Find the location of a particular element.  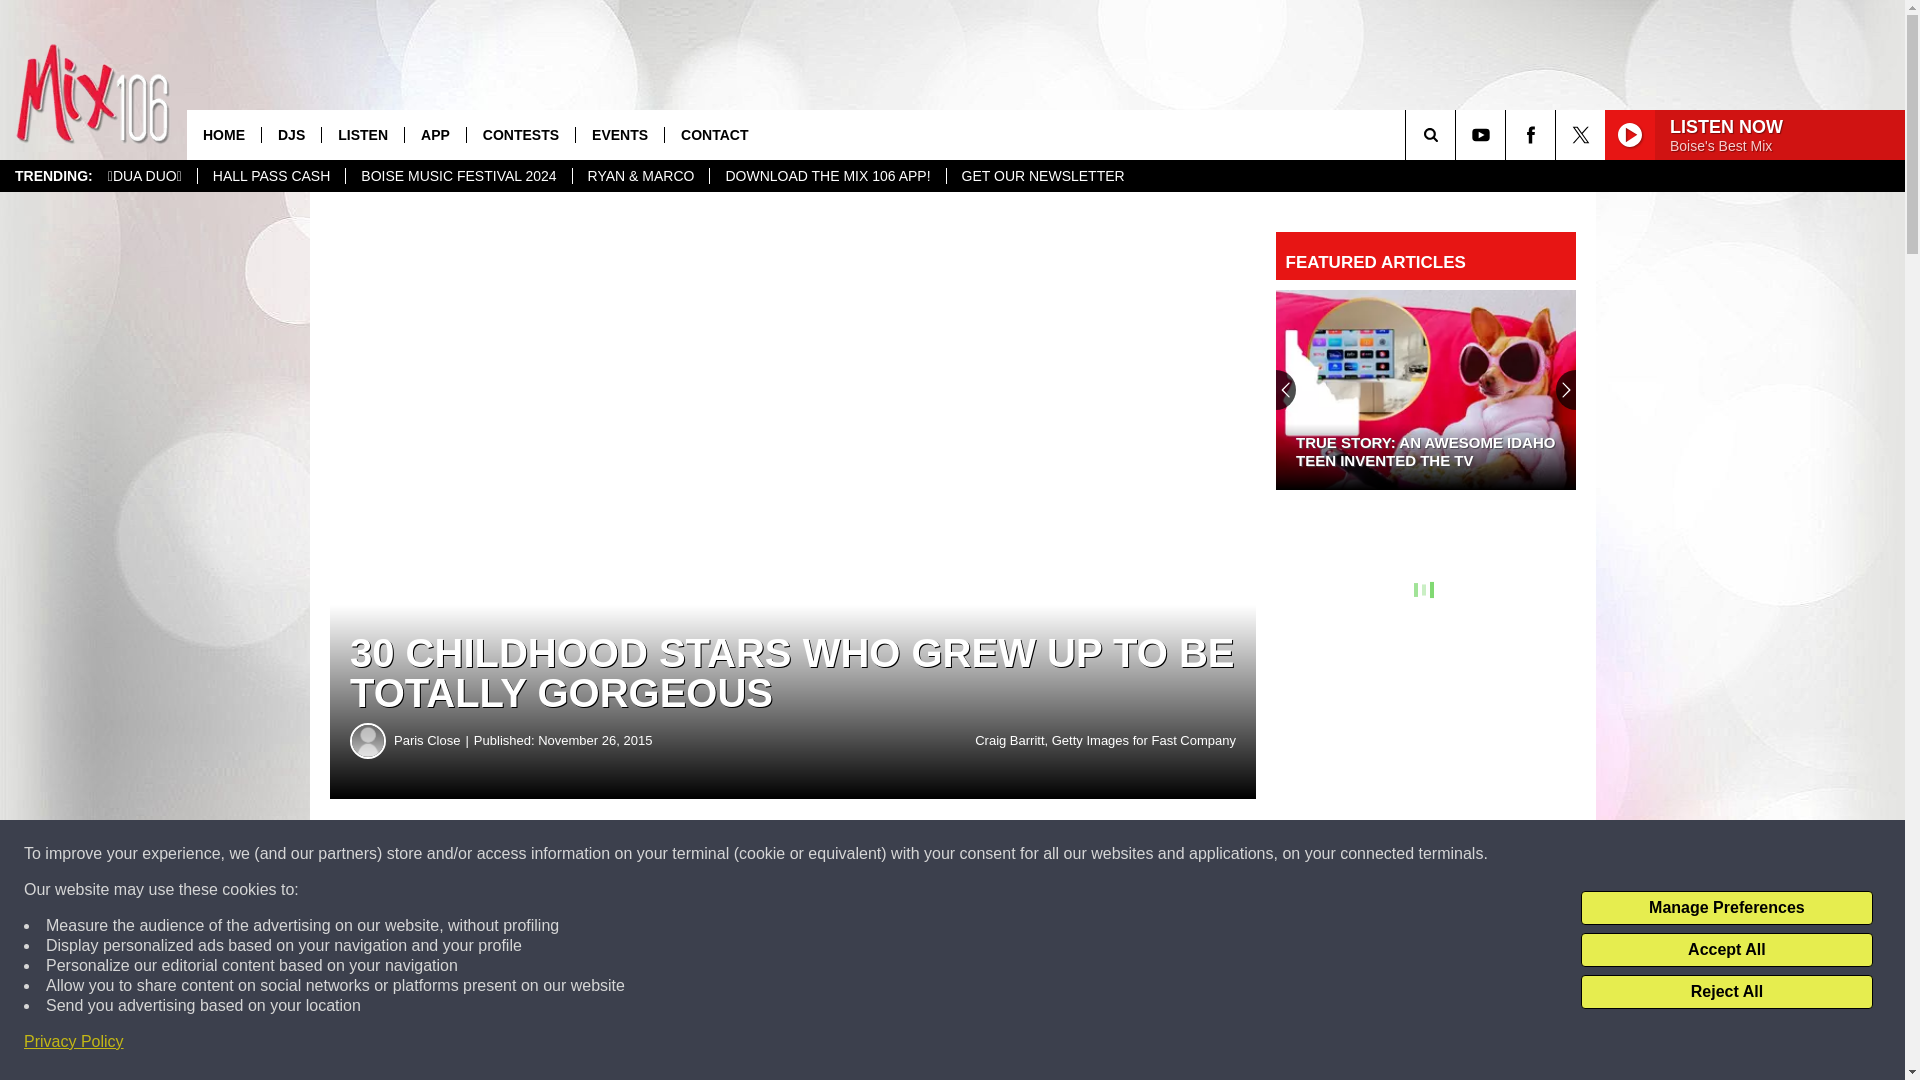

SEARCH is located at coordinates (1458, 134).